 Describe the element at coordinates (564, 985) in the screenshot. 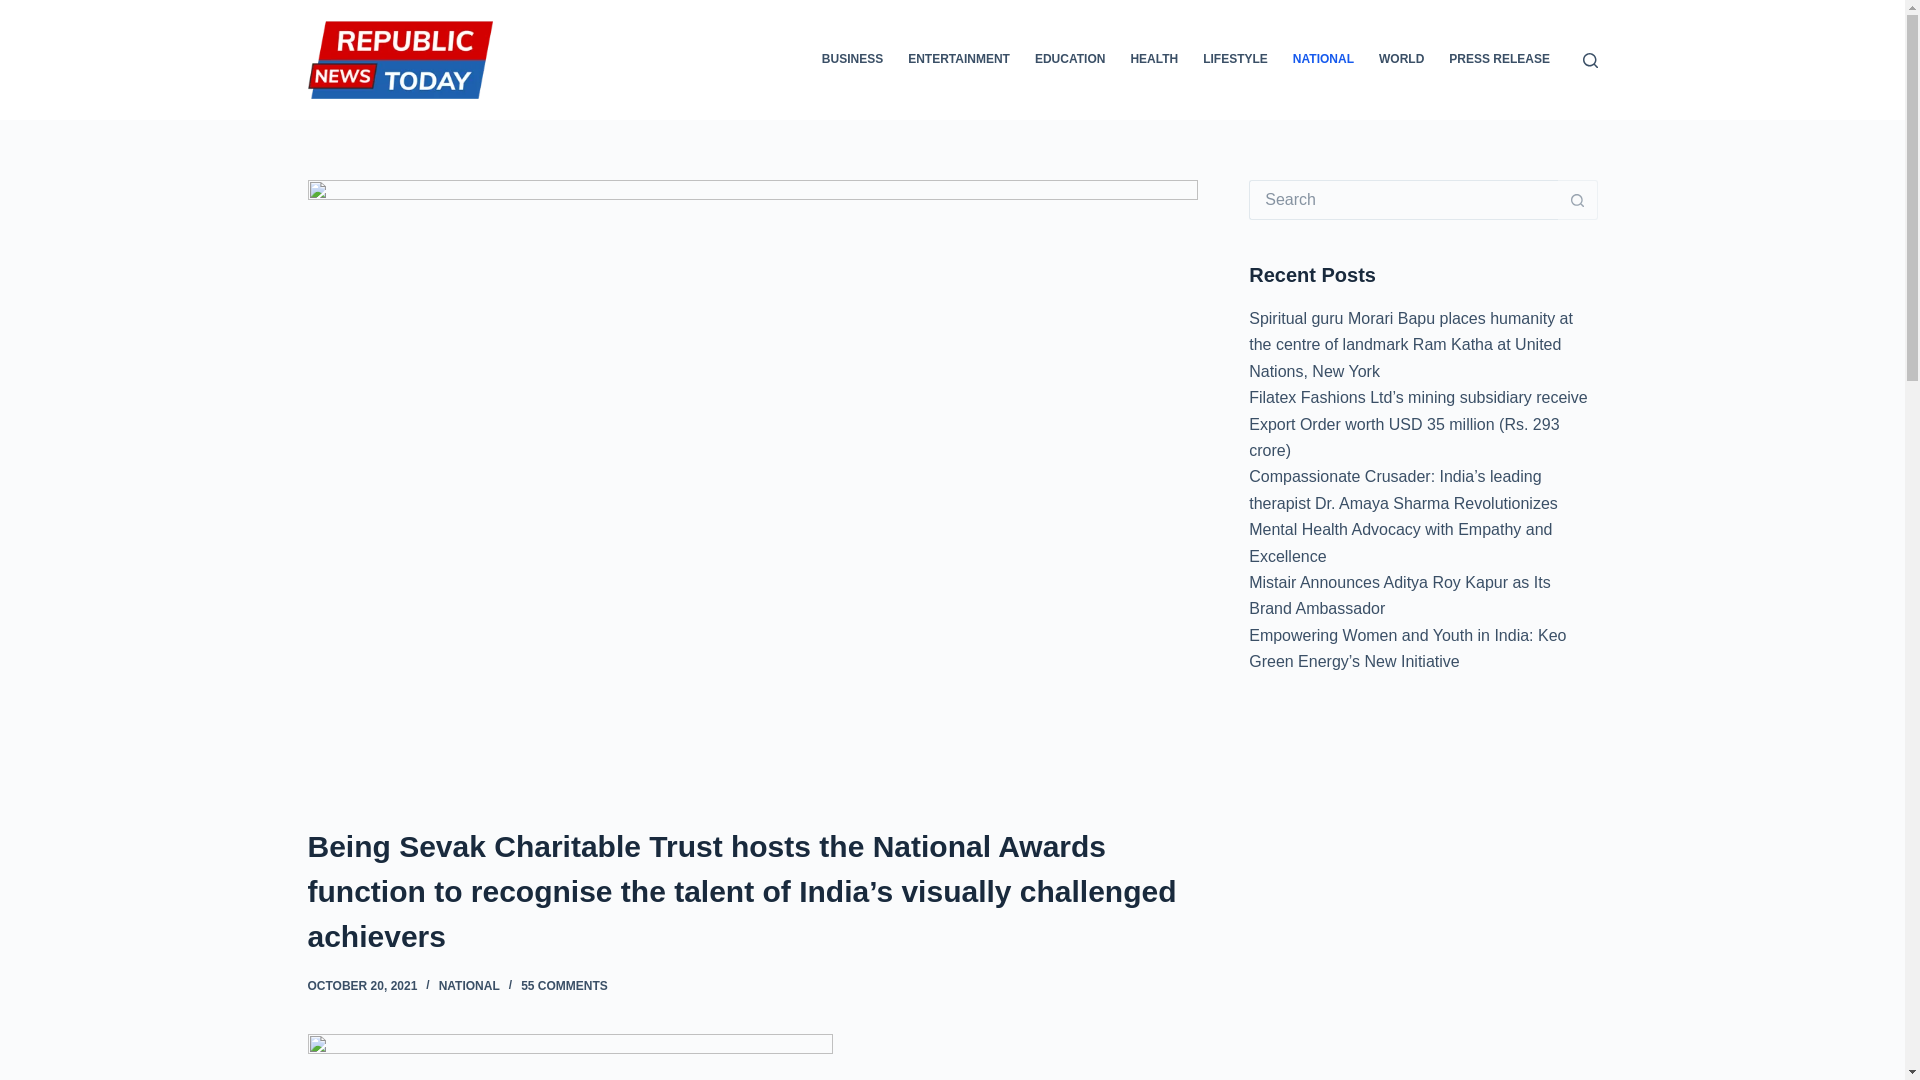

I see `55 COMMENTS` at that location.